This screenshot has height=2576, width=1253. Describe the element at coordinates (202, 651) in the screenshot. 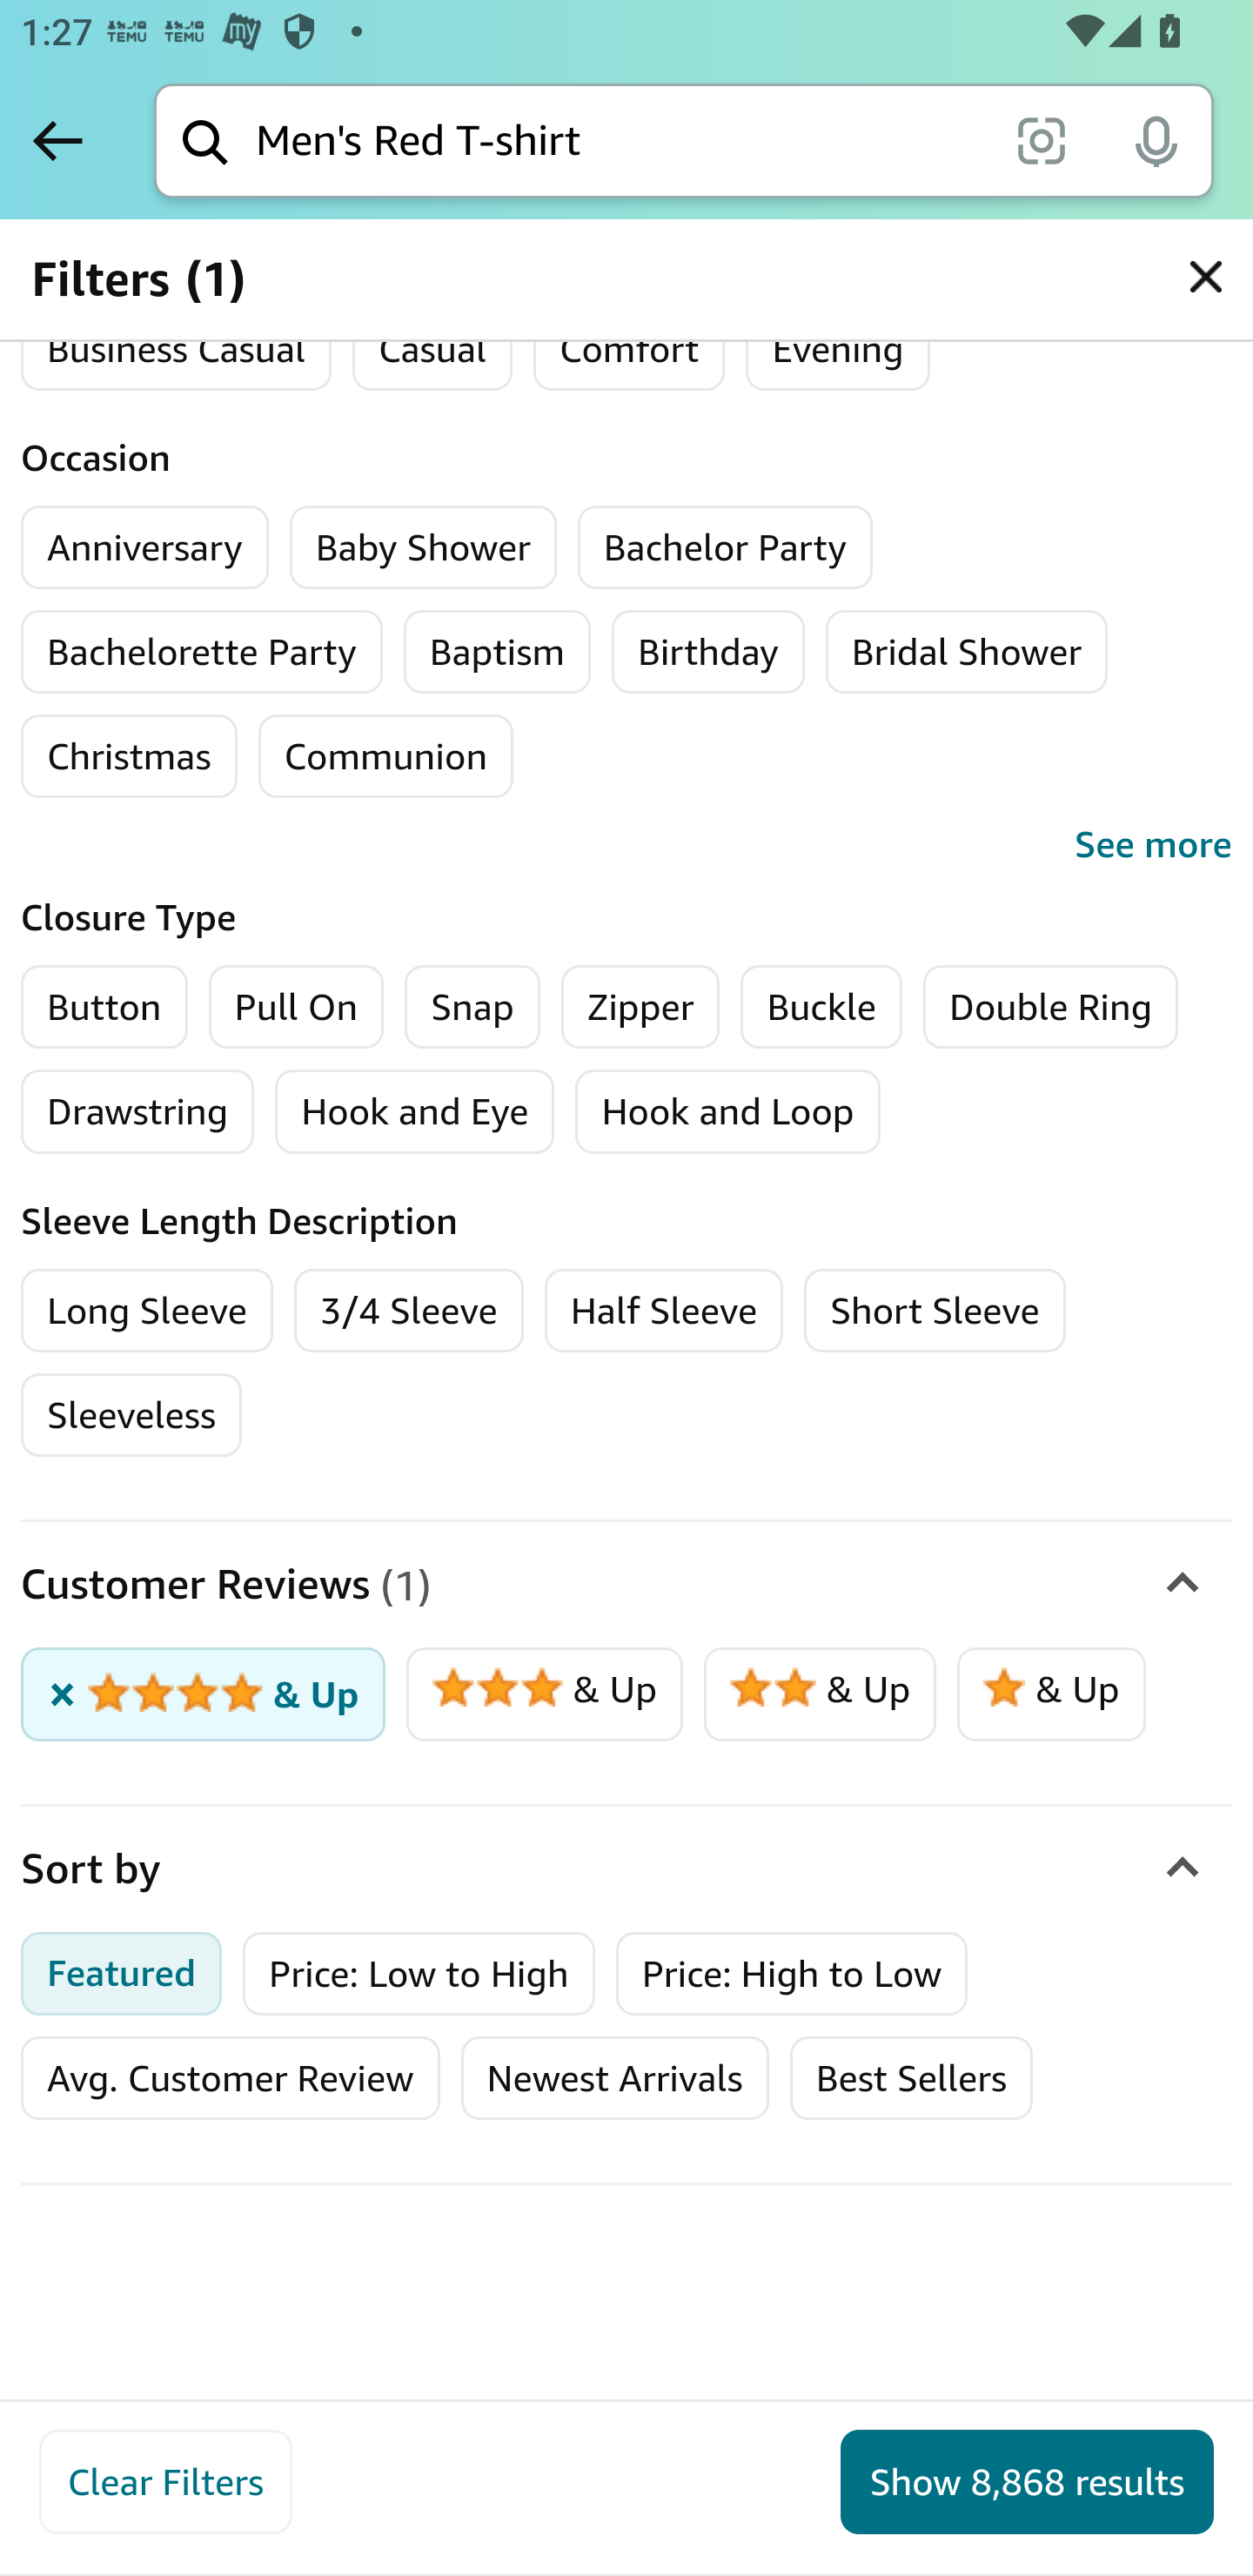

I see `Bachelorette Party` at that location.